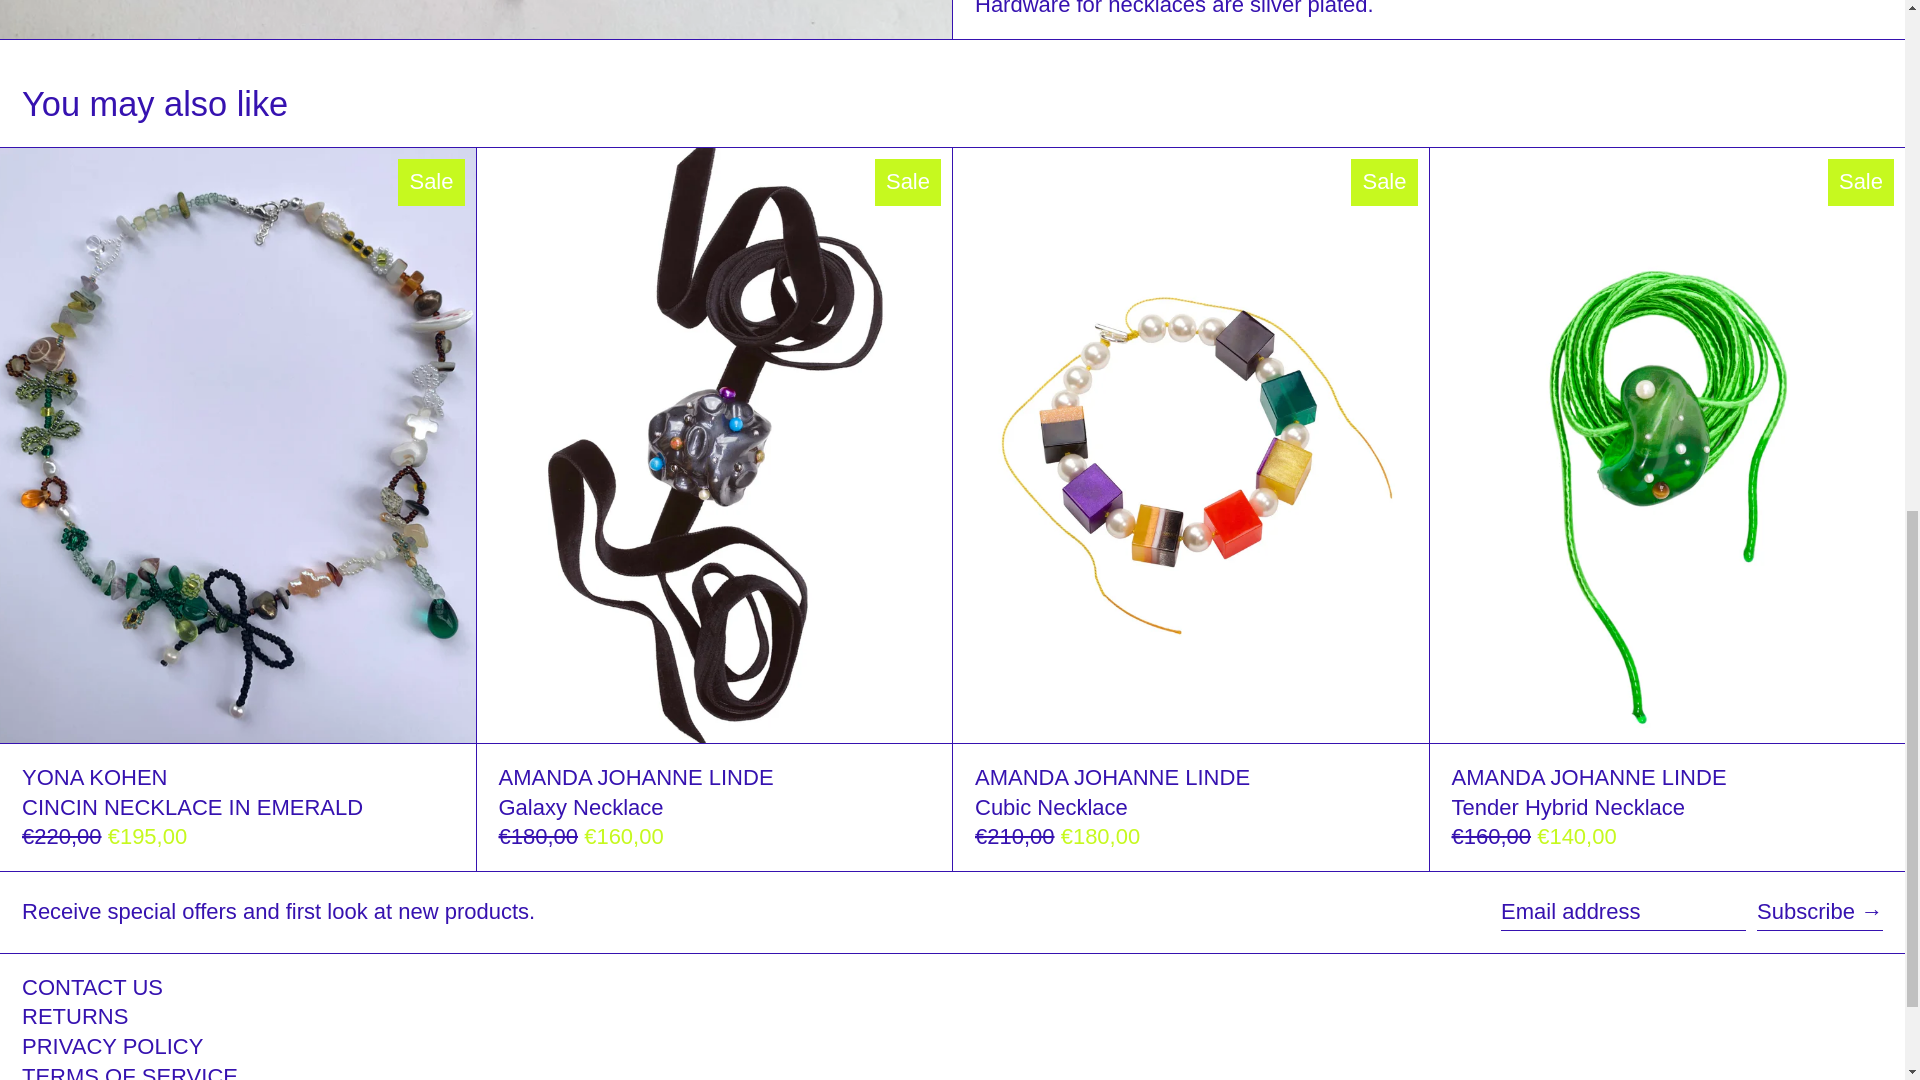 This screenshot has width=1920, height=1080. What do you see at coordinates (92, 988) in the screenshot?
I see `CONTACT US` at bounding box center [92, 988].